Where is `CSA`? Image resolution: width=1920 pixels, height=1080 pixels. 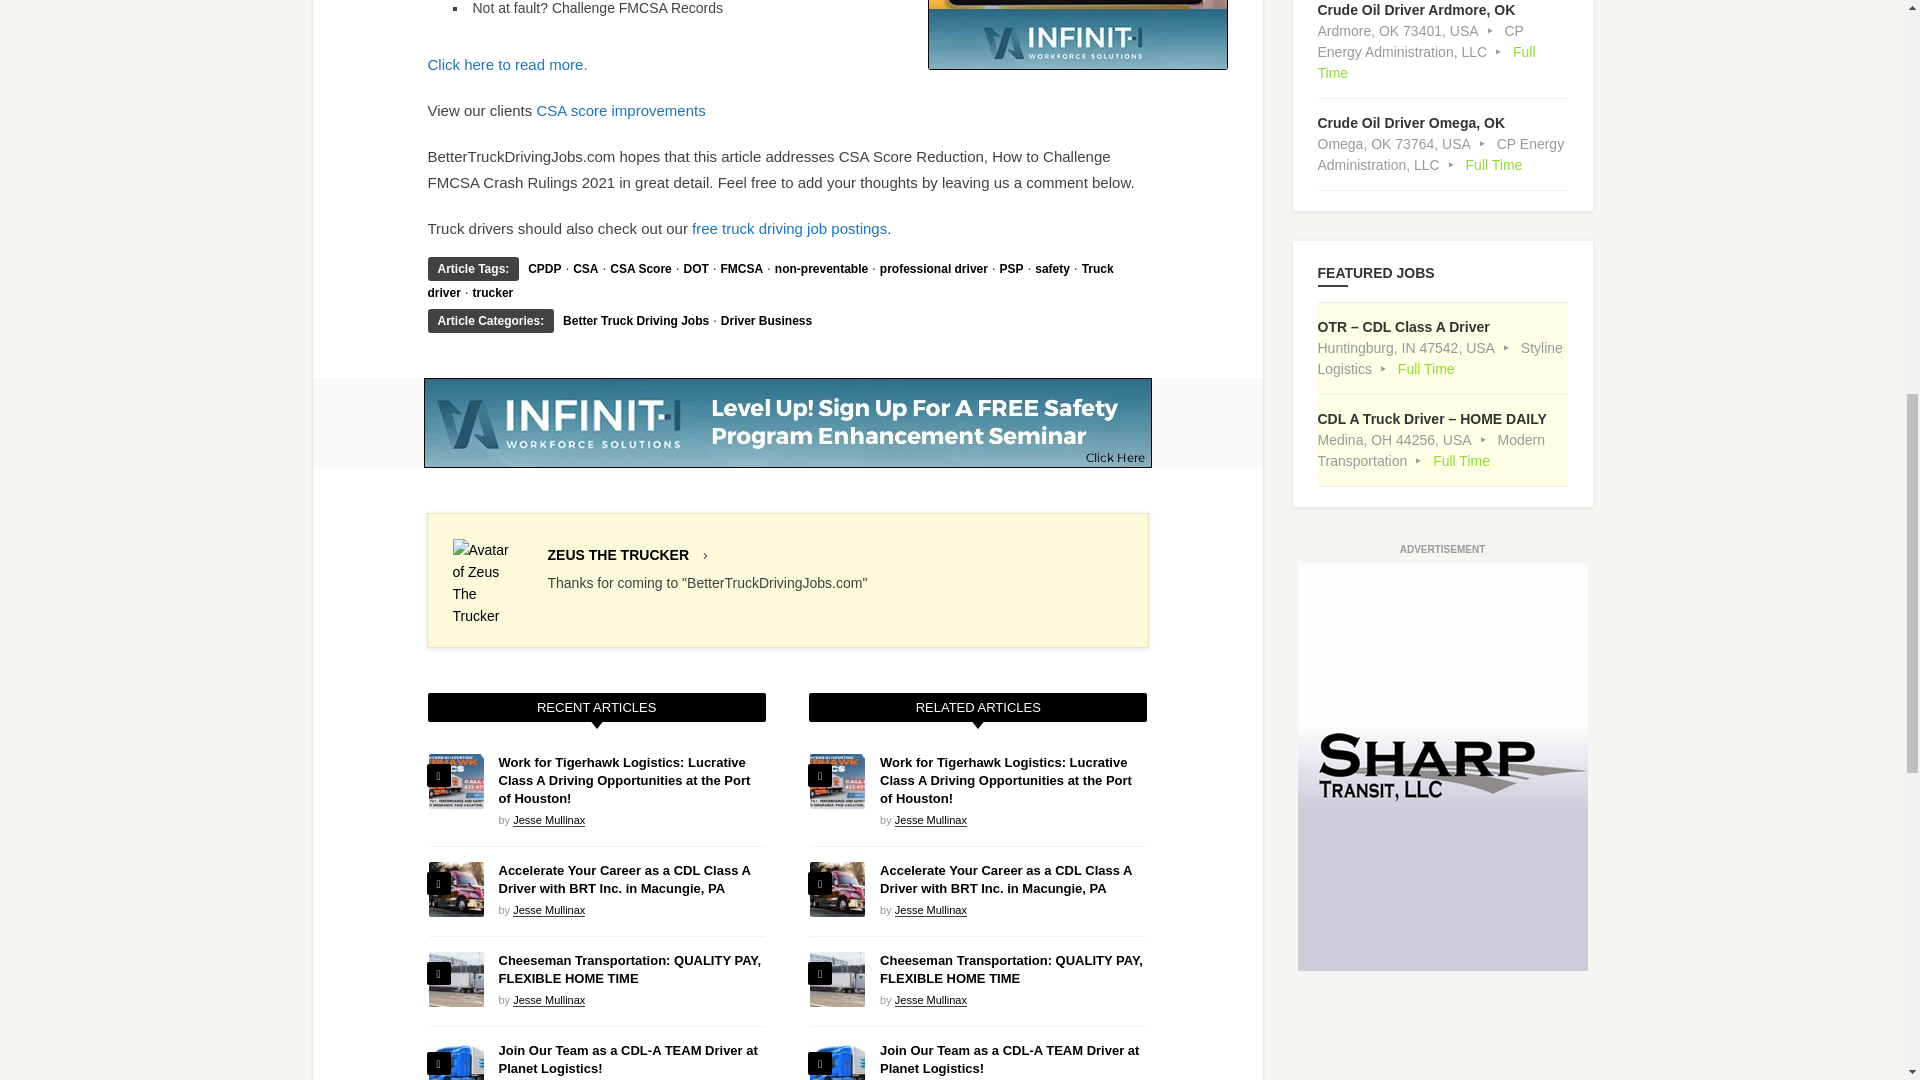 CSA is located at coordinates (584, 269).